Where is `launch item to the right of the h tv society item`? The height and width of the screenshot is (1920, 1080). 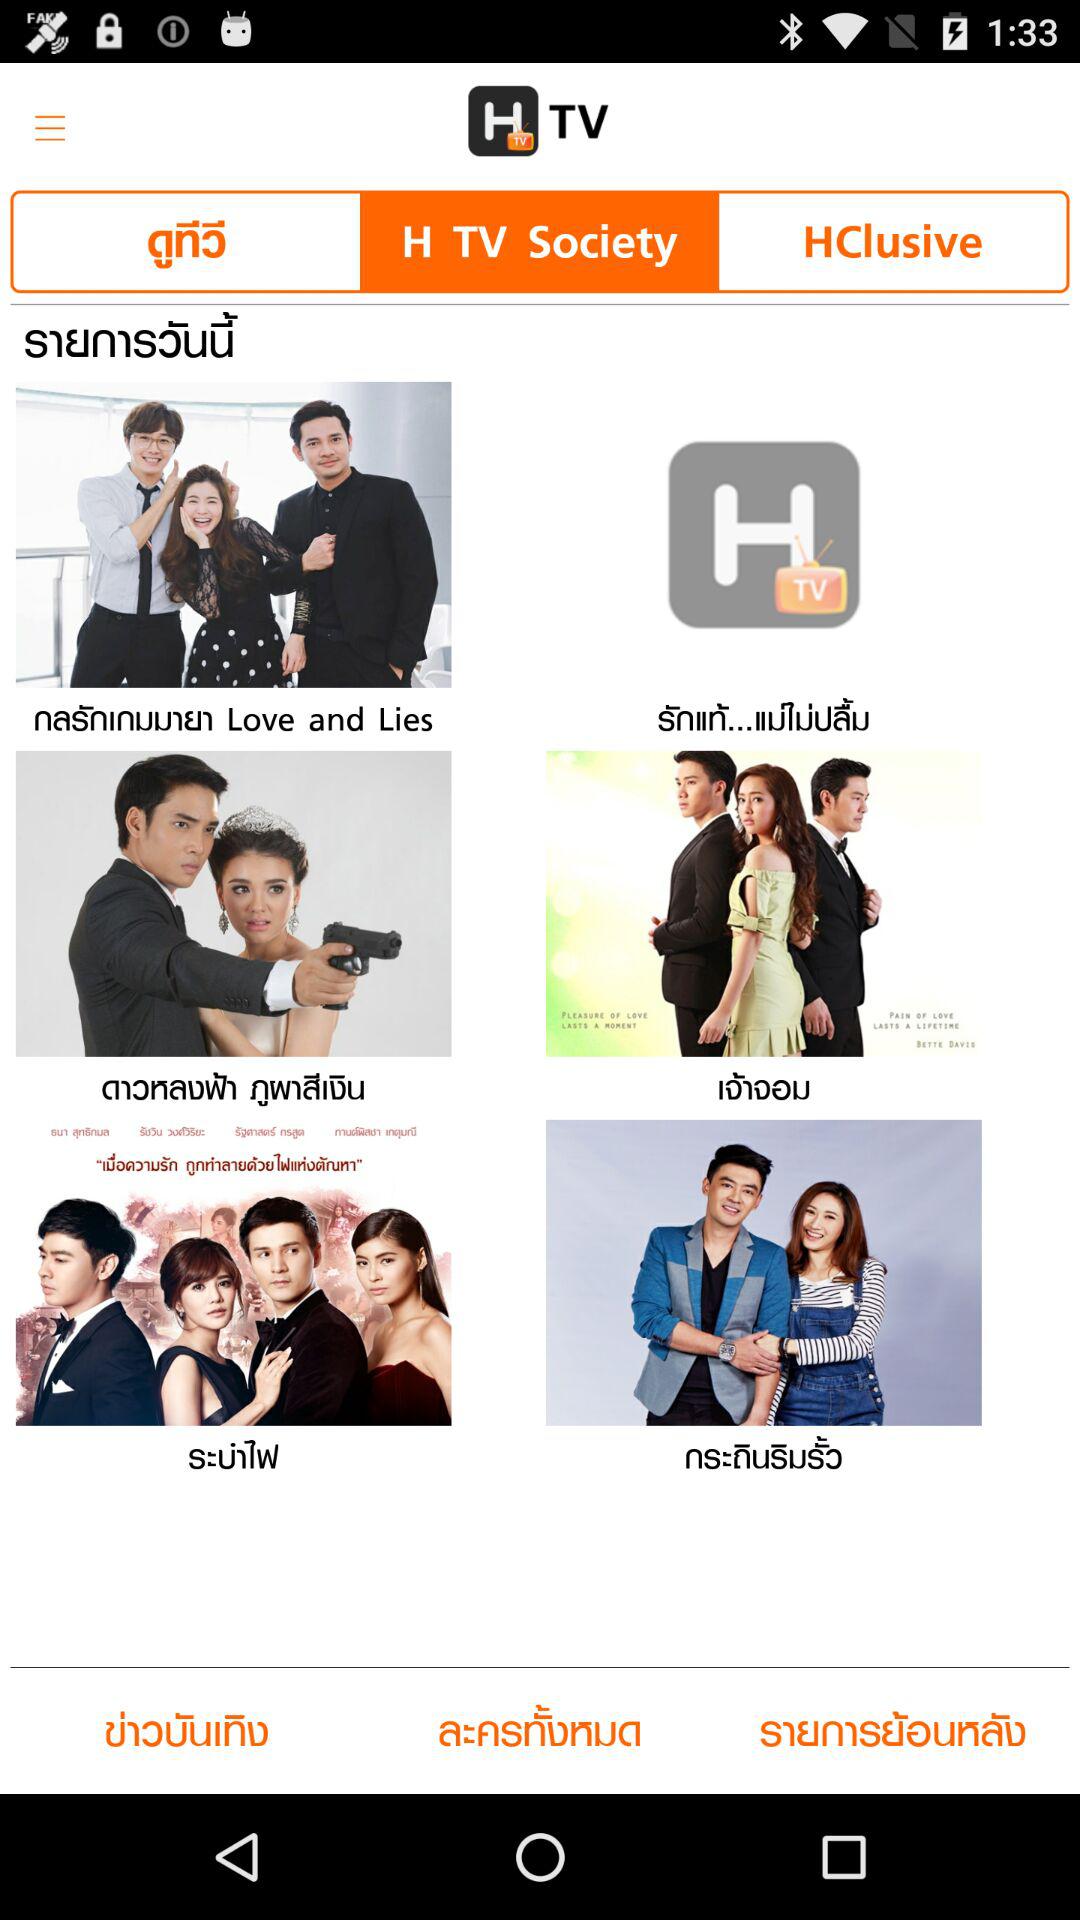
launch item to the right of the h tv society item is located at coordinates (892, 242).